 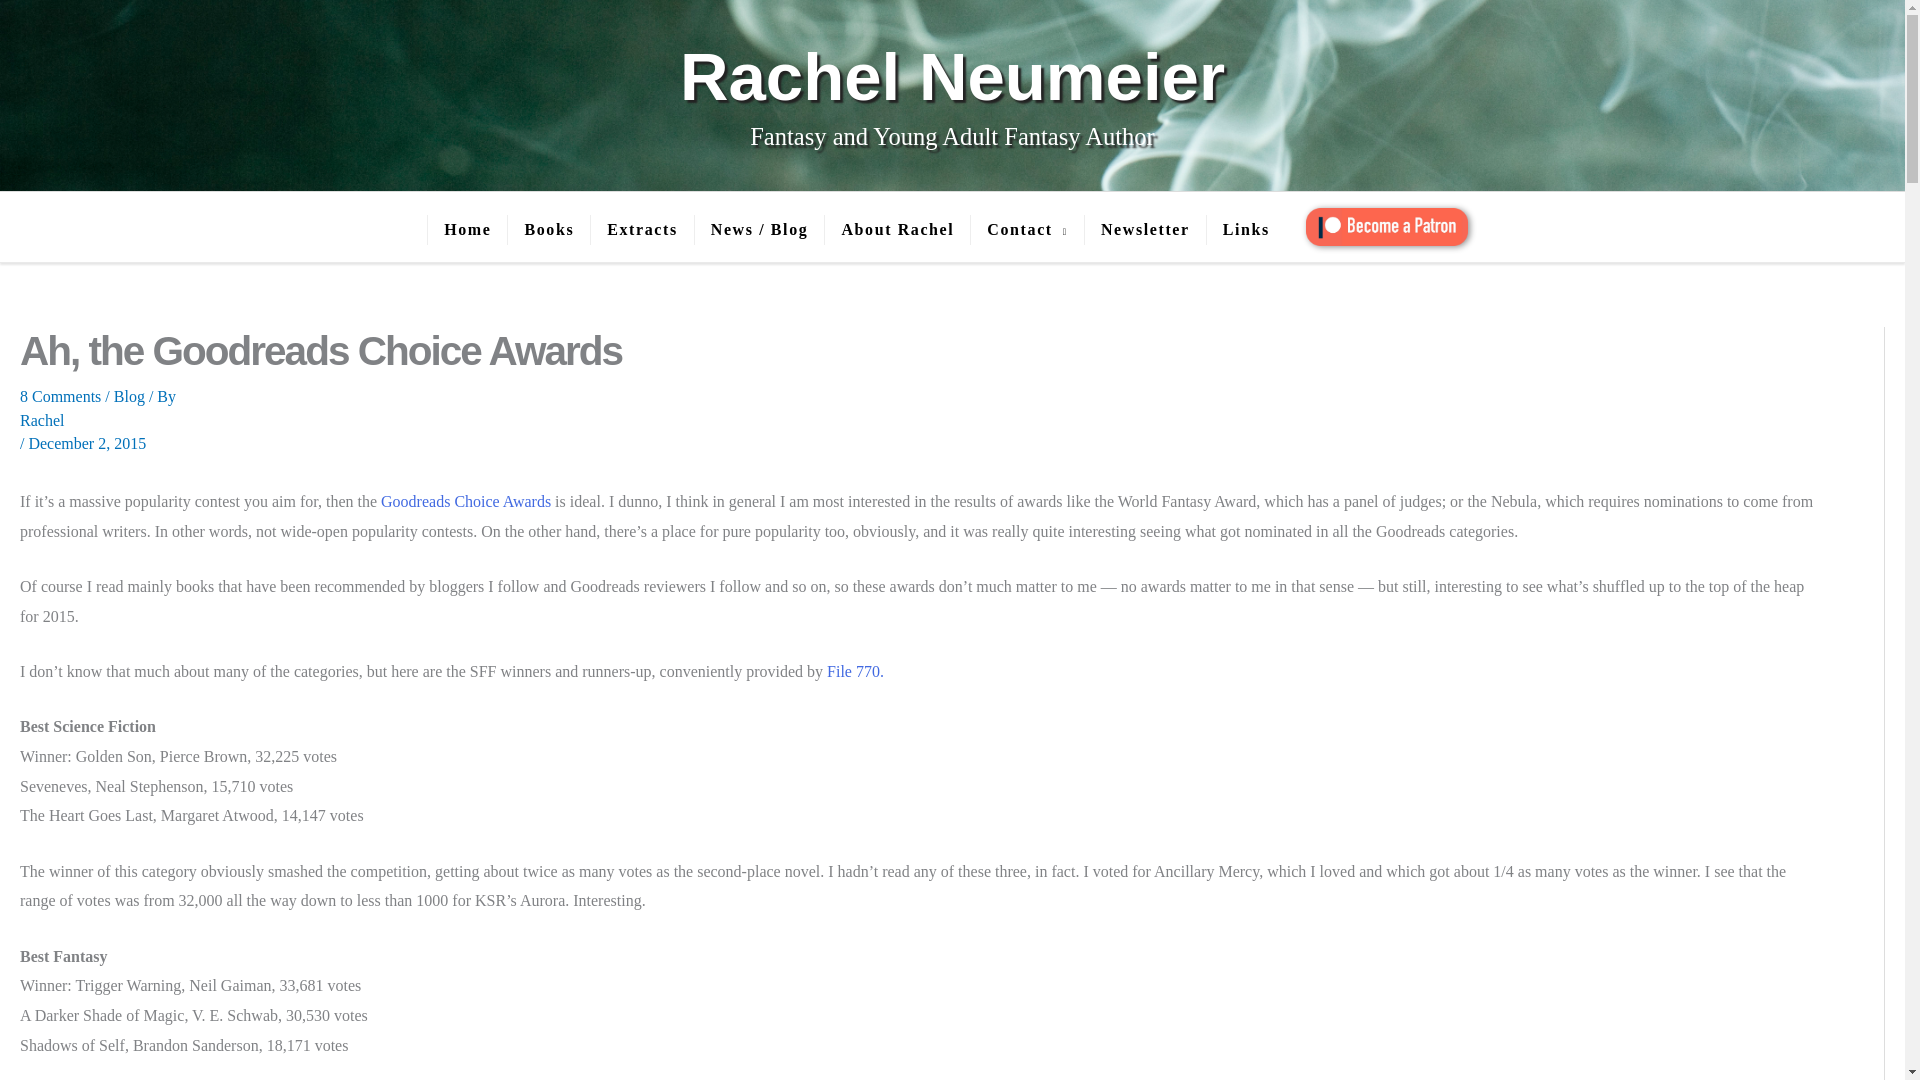 I want to click on Rachel Neumeier, so click(x=952, y=76).